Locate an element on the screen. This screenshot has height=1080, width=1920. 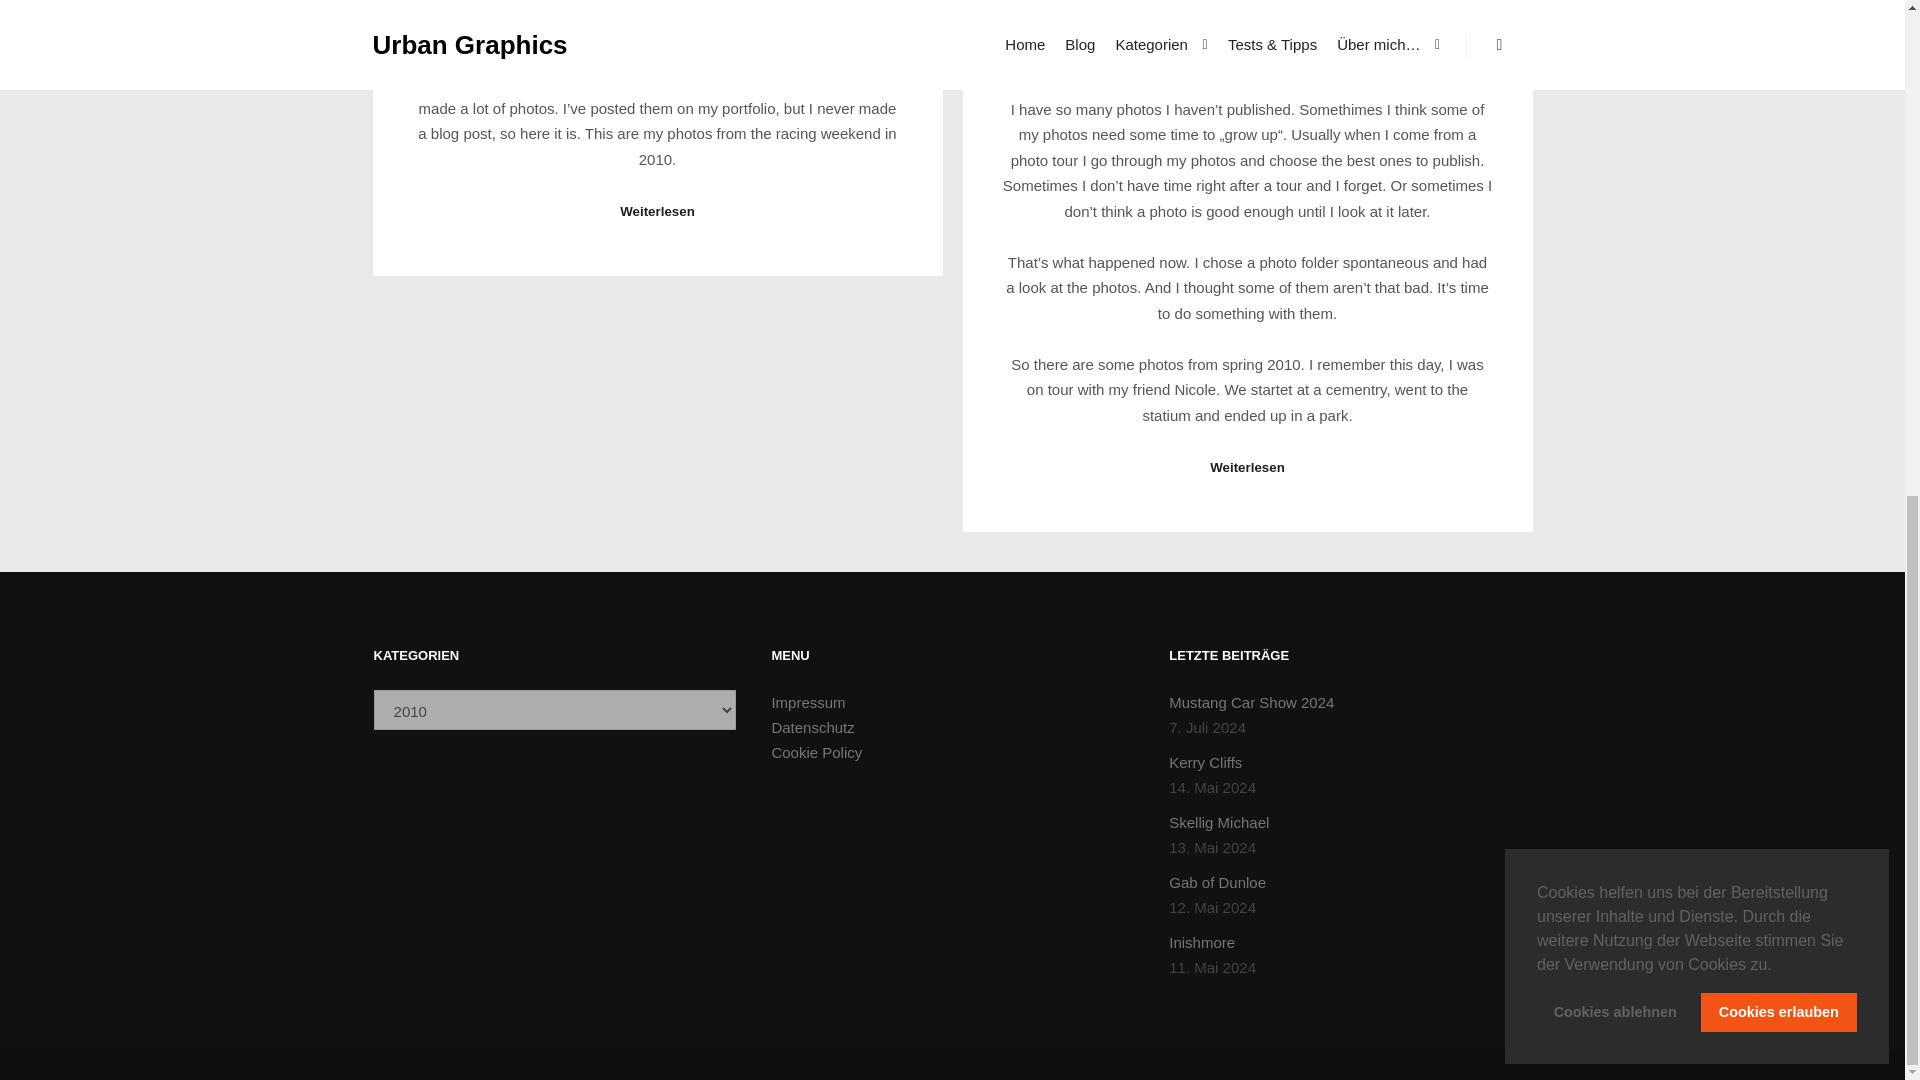
Cookies erlauben is located at coordinates (1778, 98).